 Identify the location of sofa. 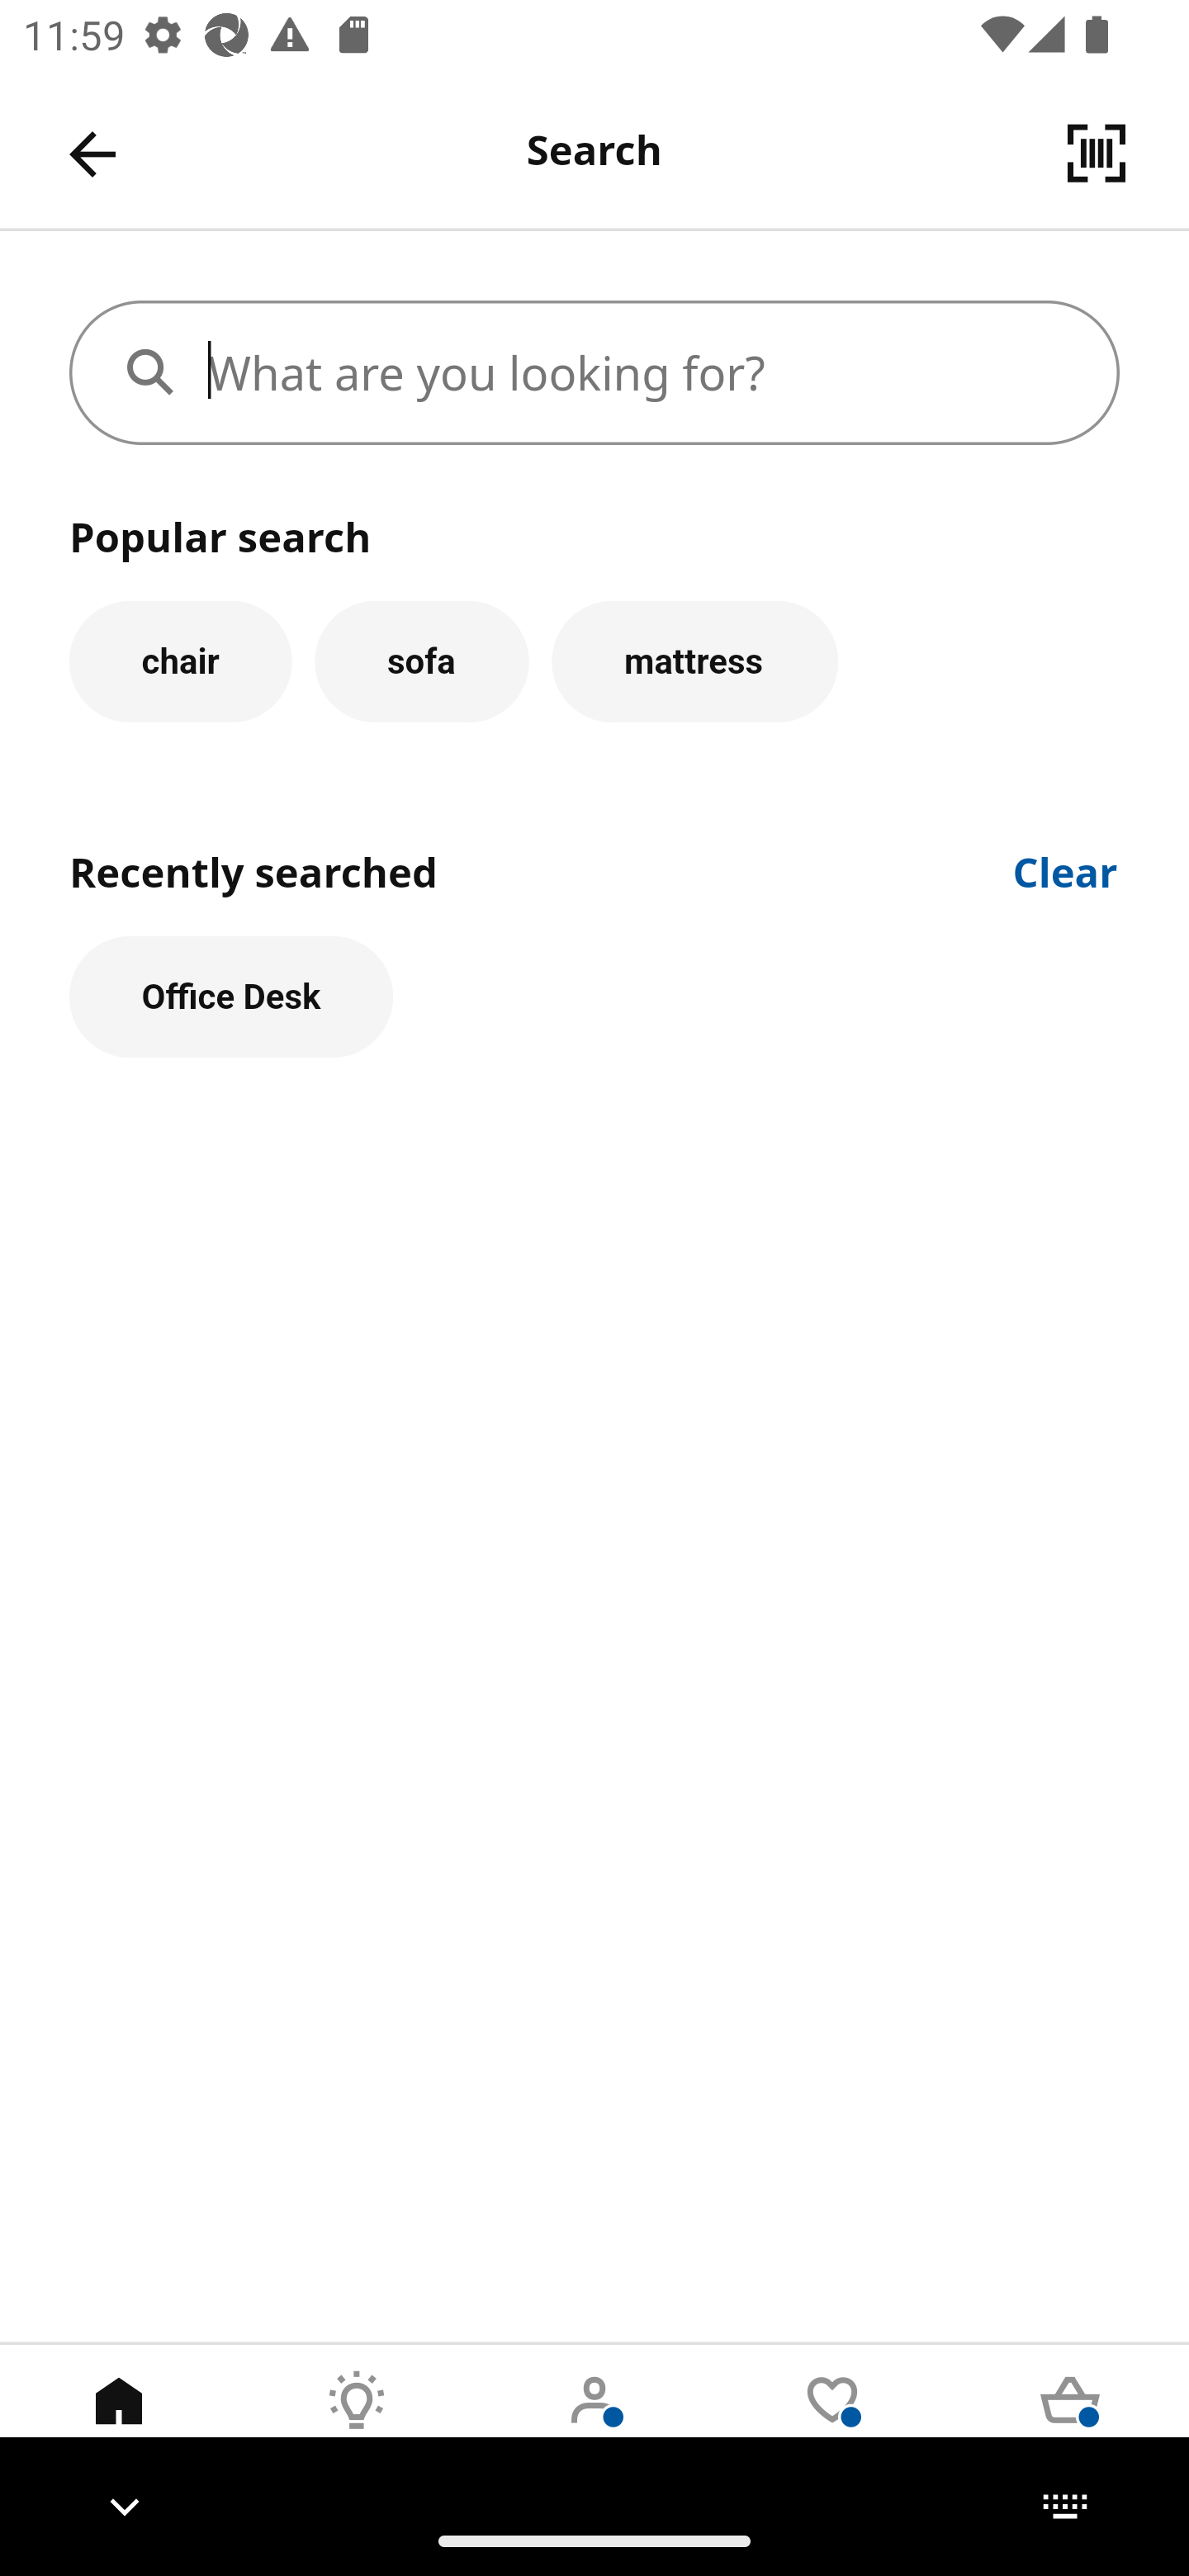
(421, 661).